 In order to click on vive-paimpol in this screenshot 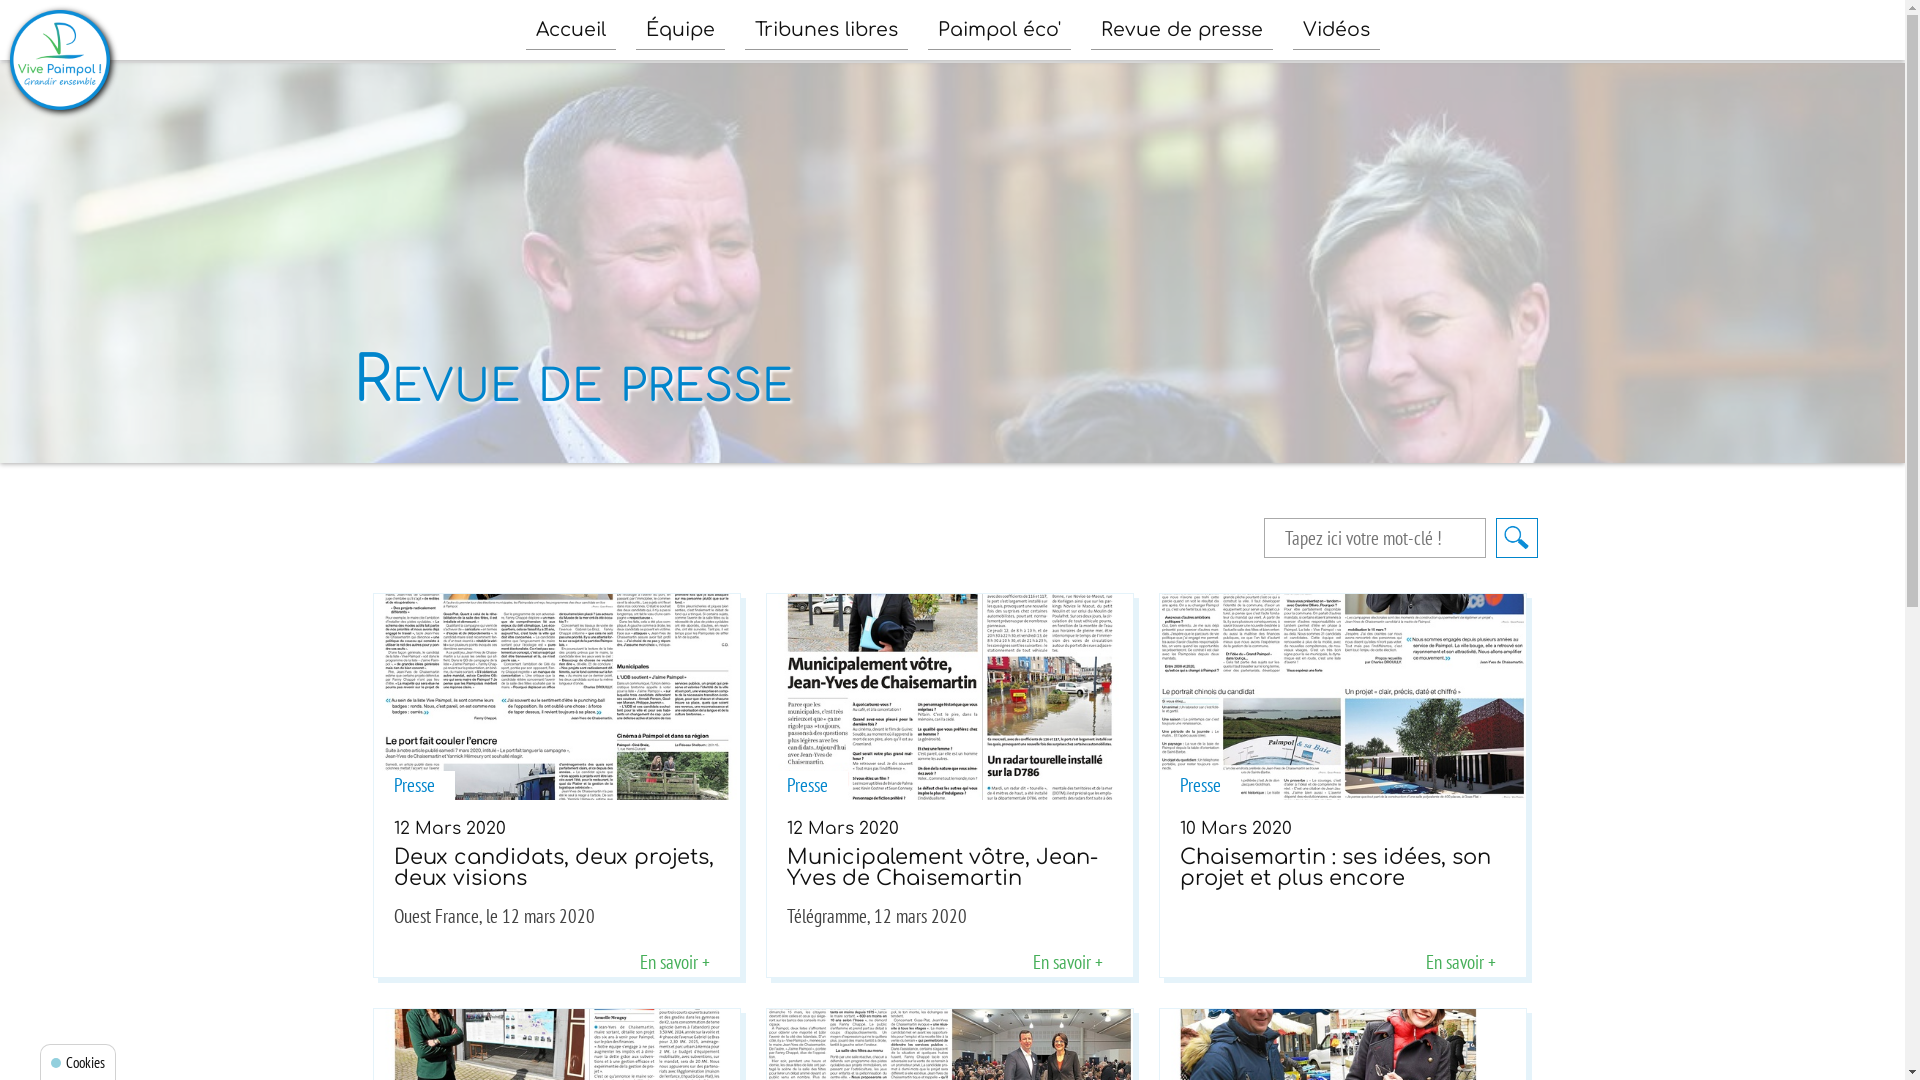, I will do `click(60, 60)`.